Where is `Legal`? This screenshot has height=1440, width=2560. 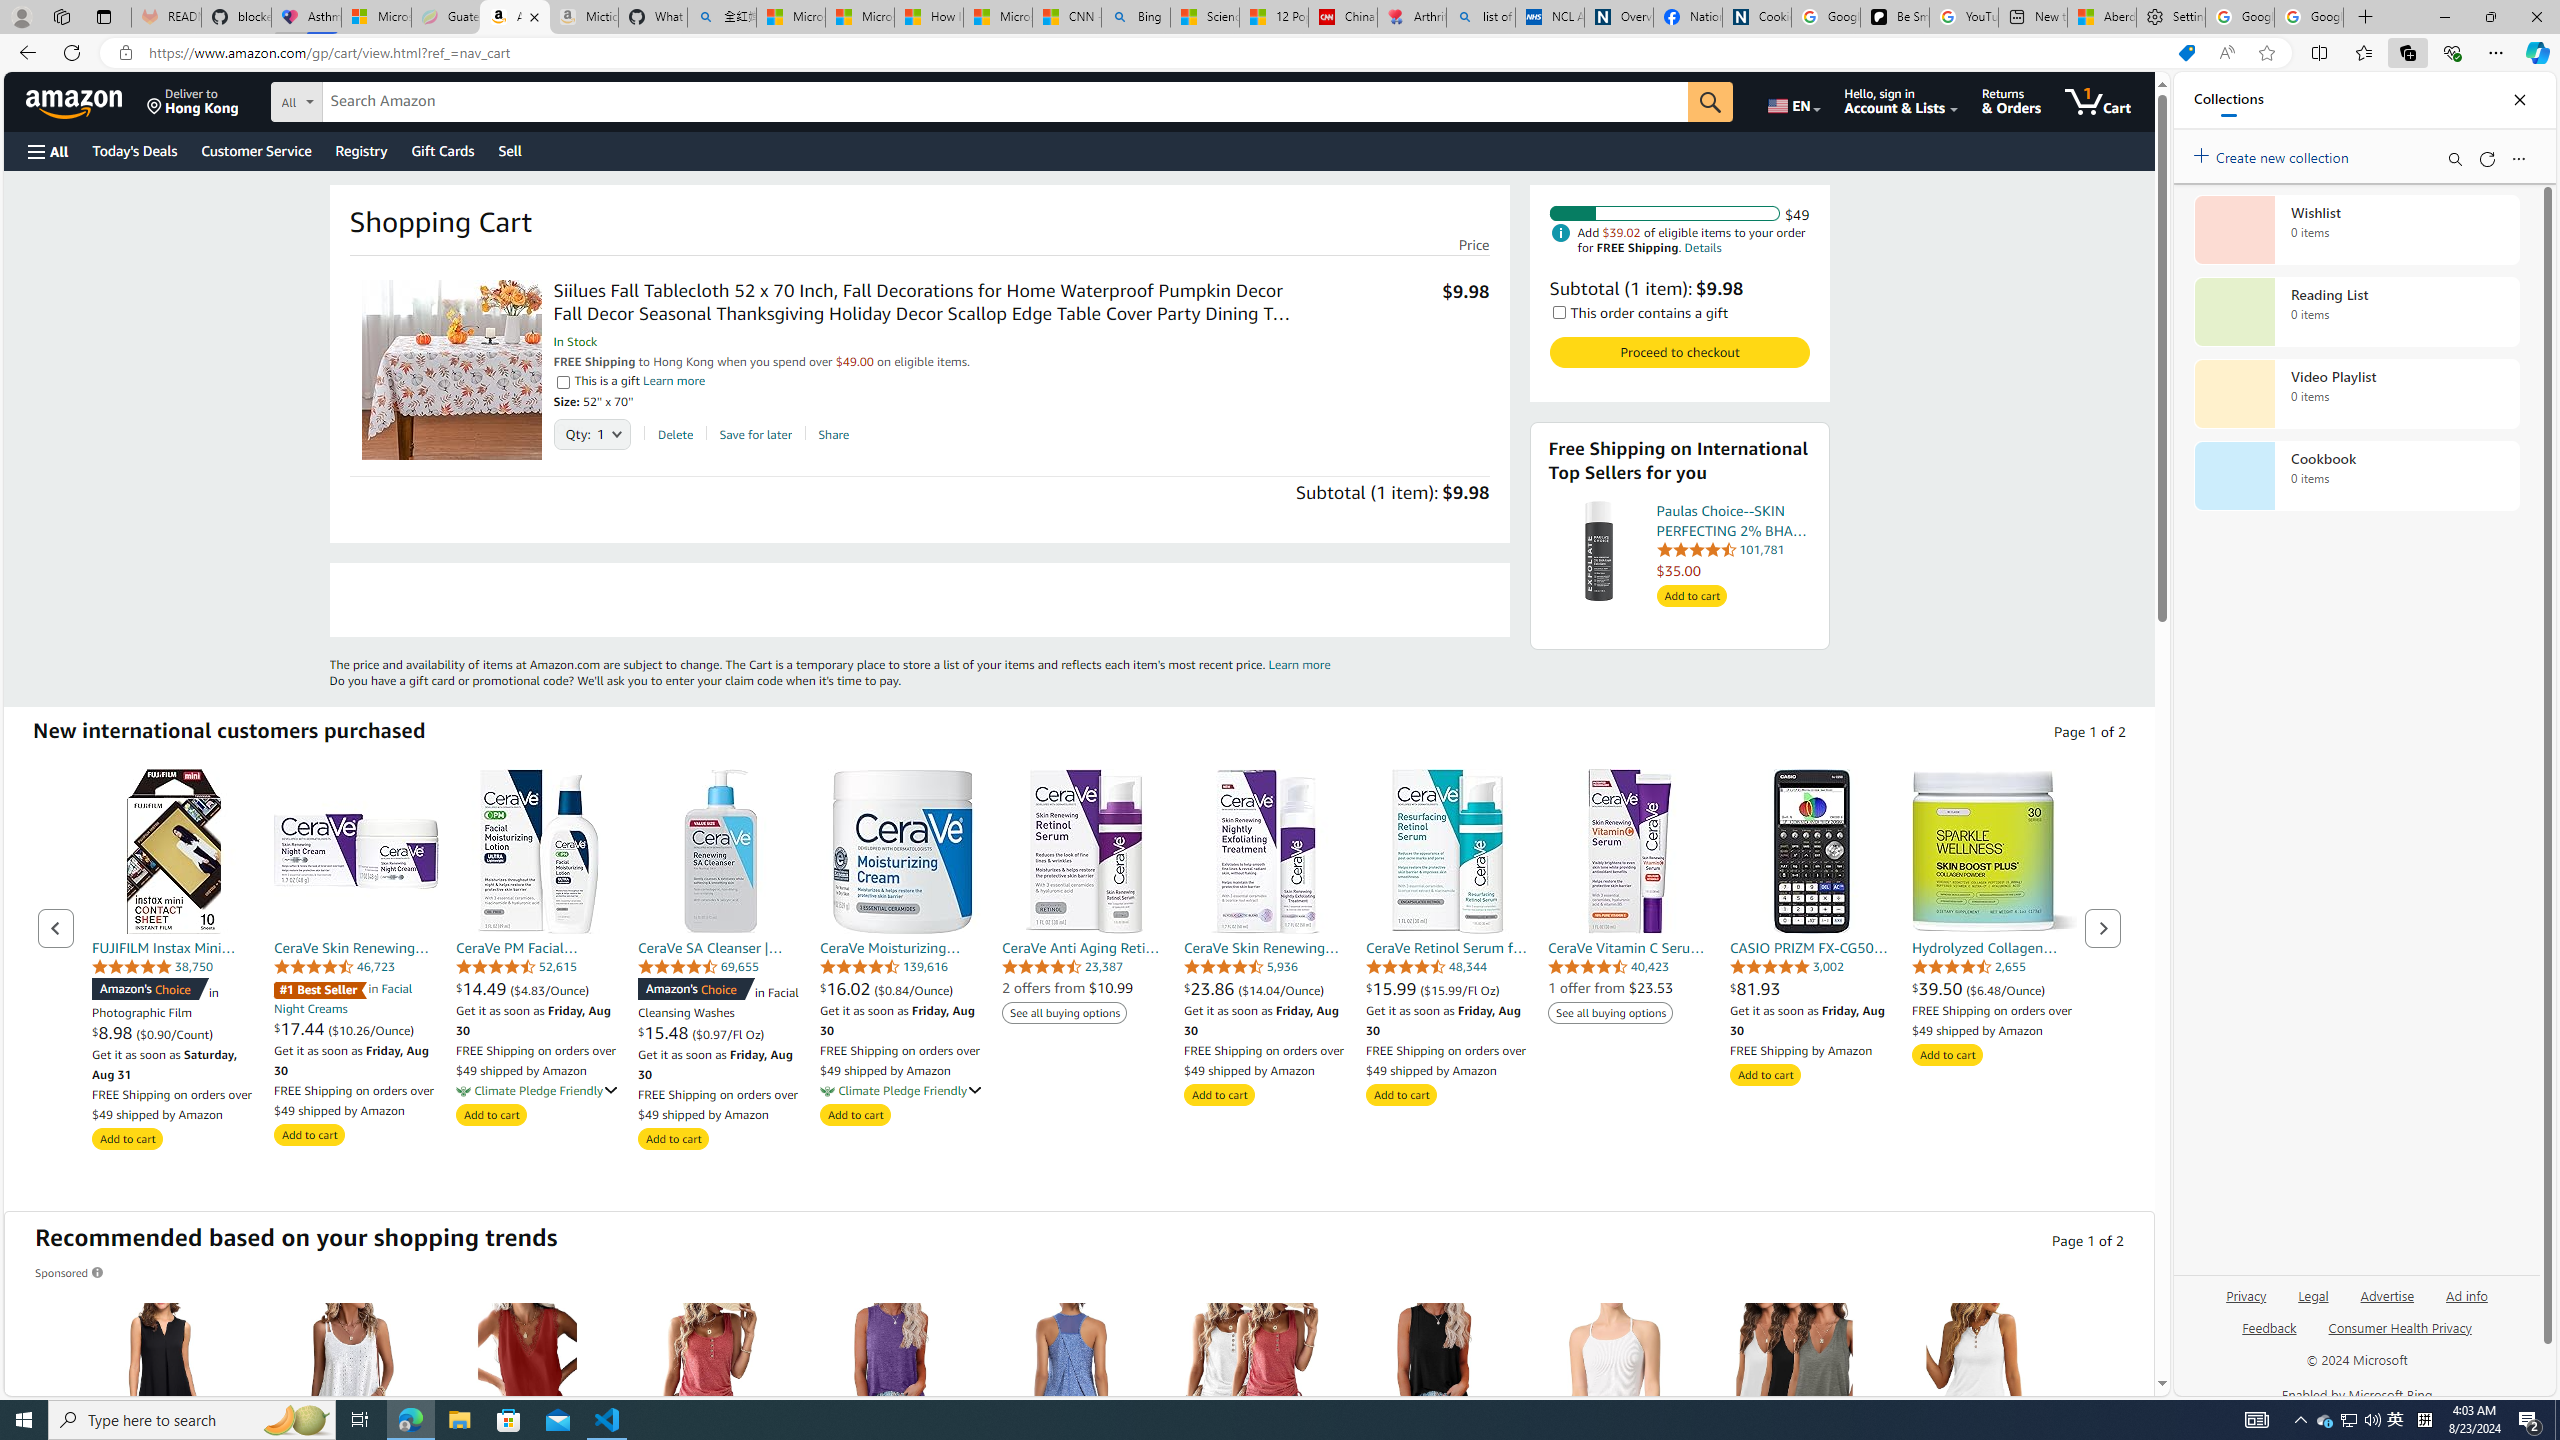 Legal is located at coordinates (2312, 1304).